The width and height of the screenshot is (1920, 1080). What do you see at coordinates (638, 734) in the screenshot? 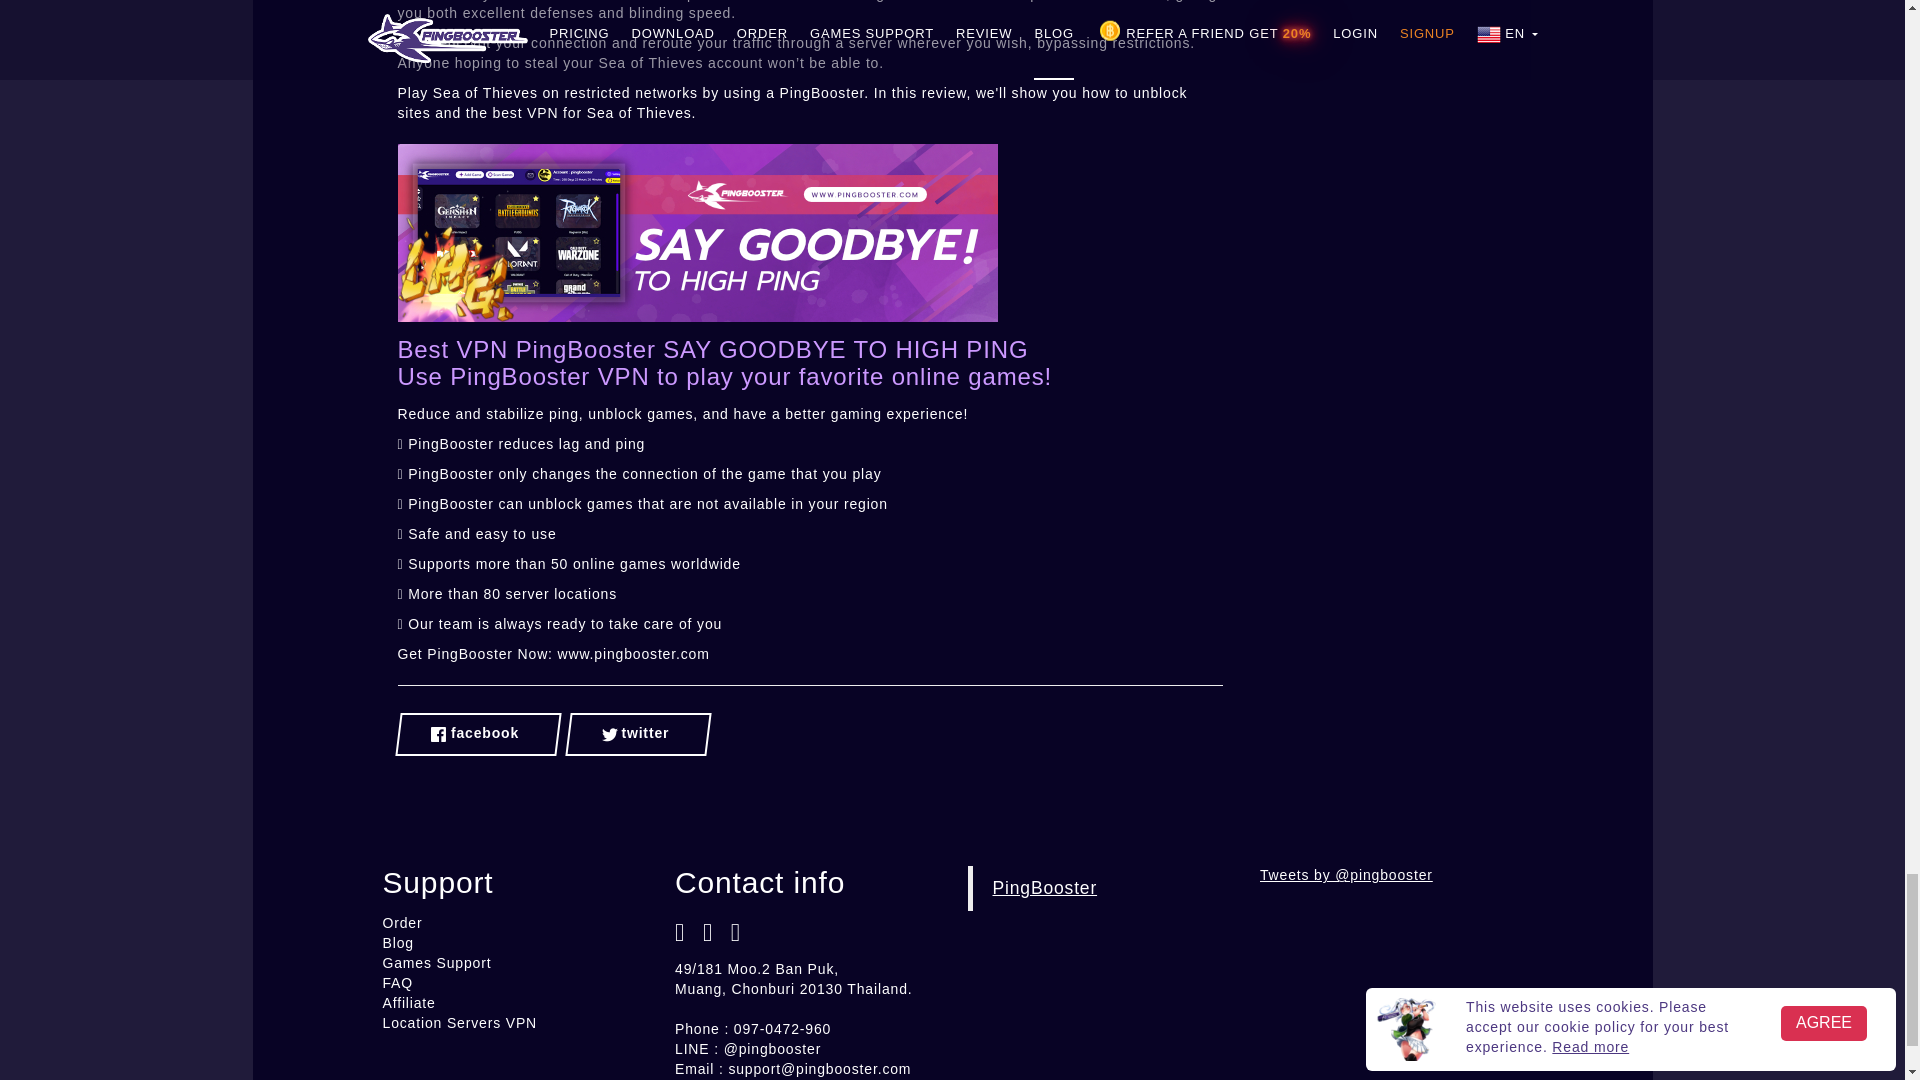
I see `Share link on Twitter` at bounding box center [638, 734].